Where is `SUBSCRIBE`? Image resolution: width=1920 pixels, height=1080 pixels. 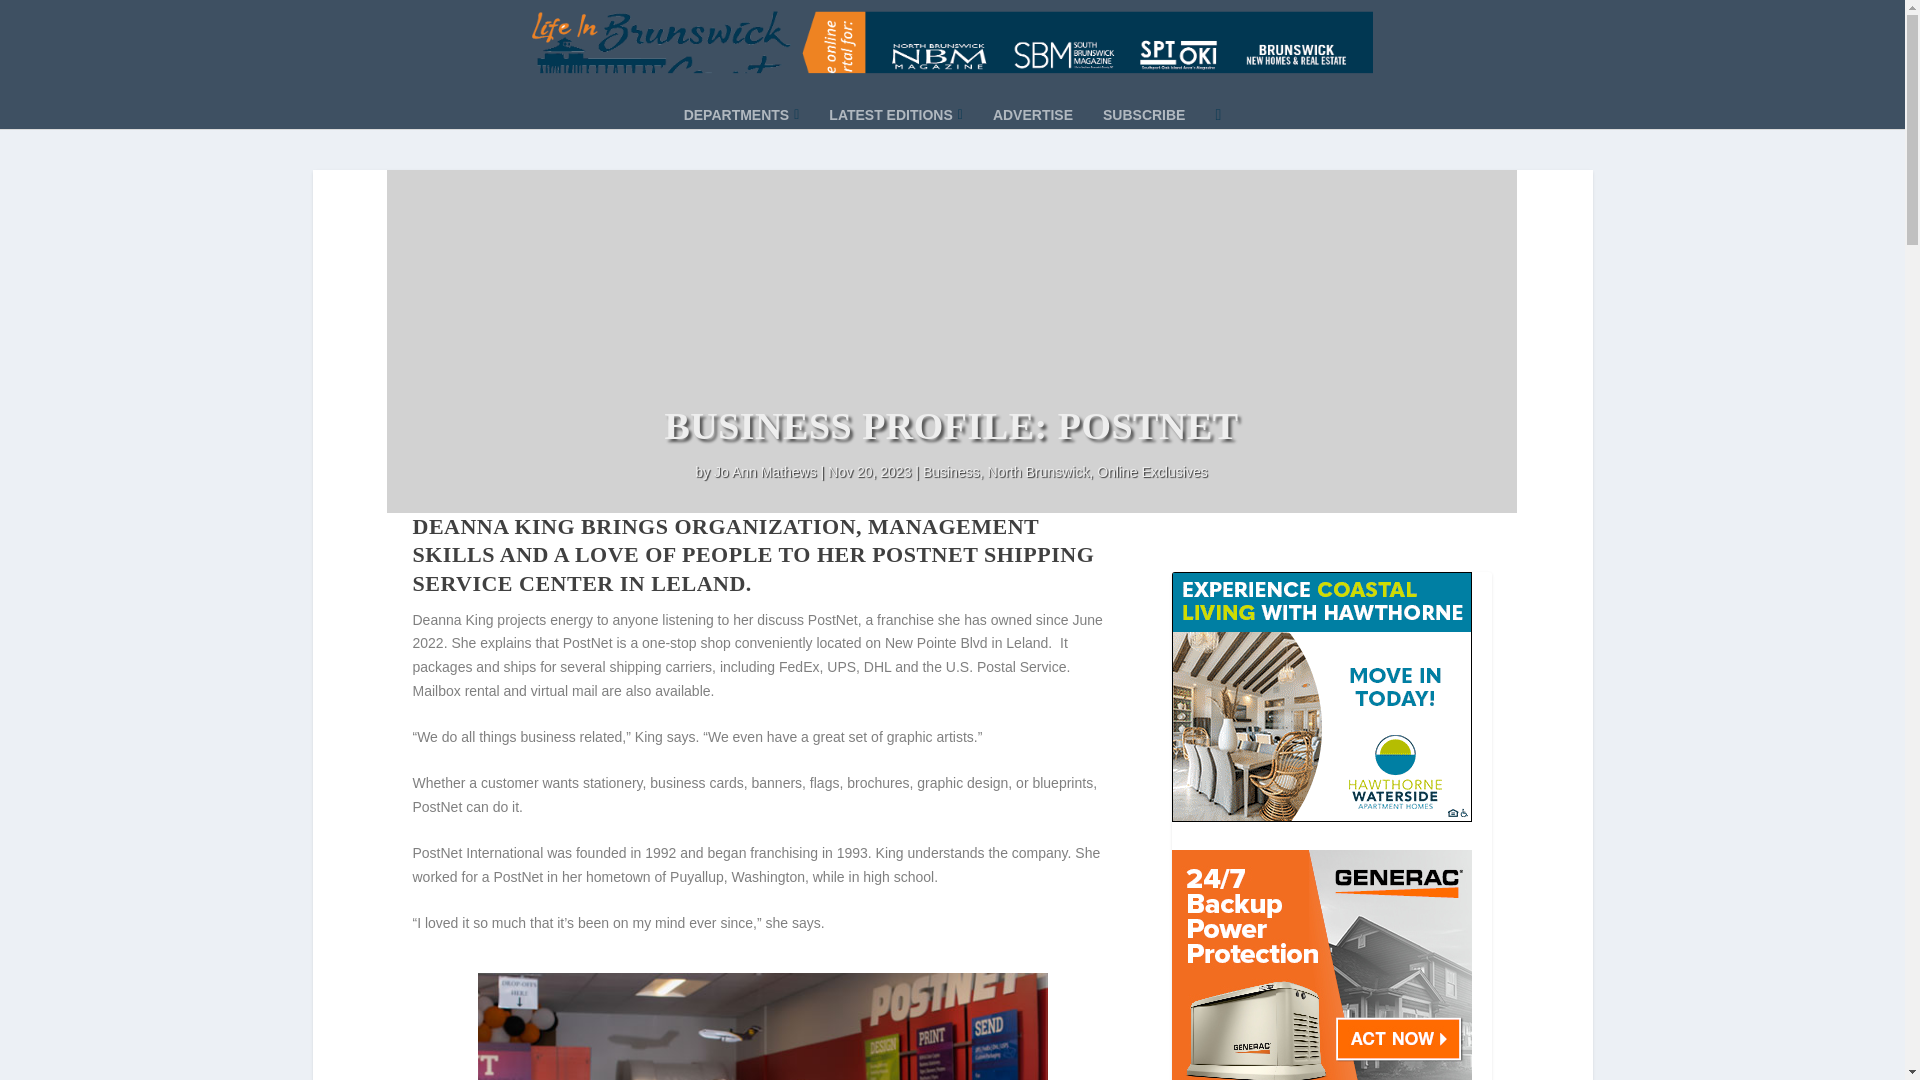
SUBSCRIBE is located at coordinates (1143, 142).